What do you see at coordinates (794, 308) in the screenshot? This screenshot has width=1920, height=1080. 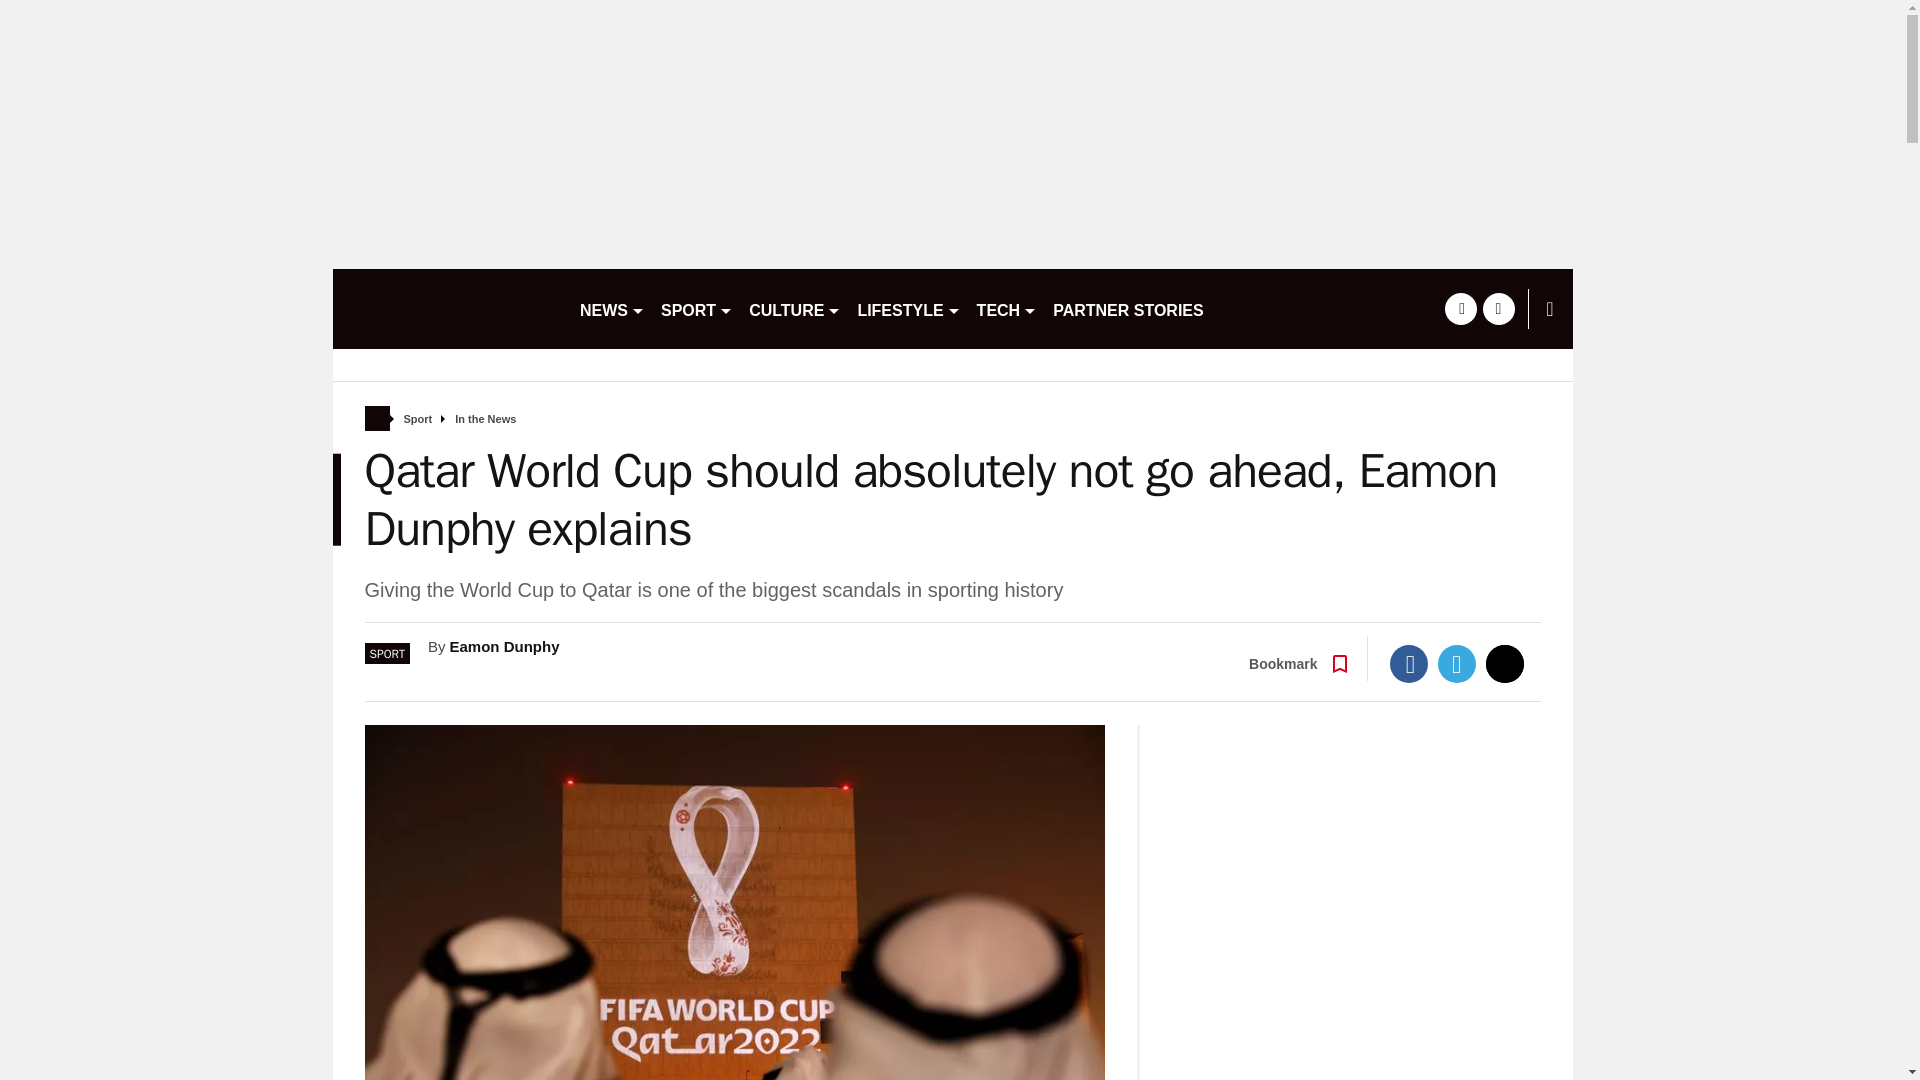 I see `CULTURE` at bounding box center [794, 308].